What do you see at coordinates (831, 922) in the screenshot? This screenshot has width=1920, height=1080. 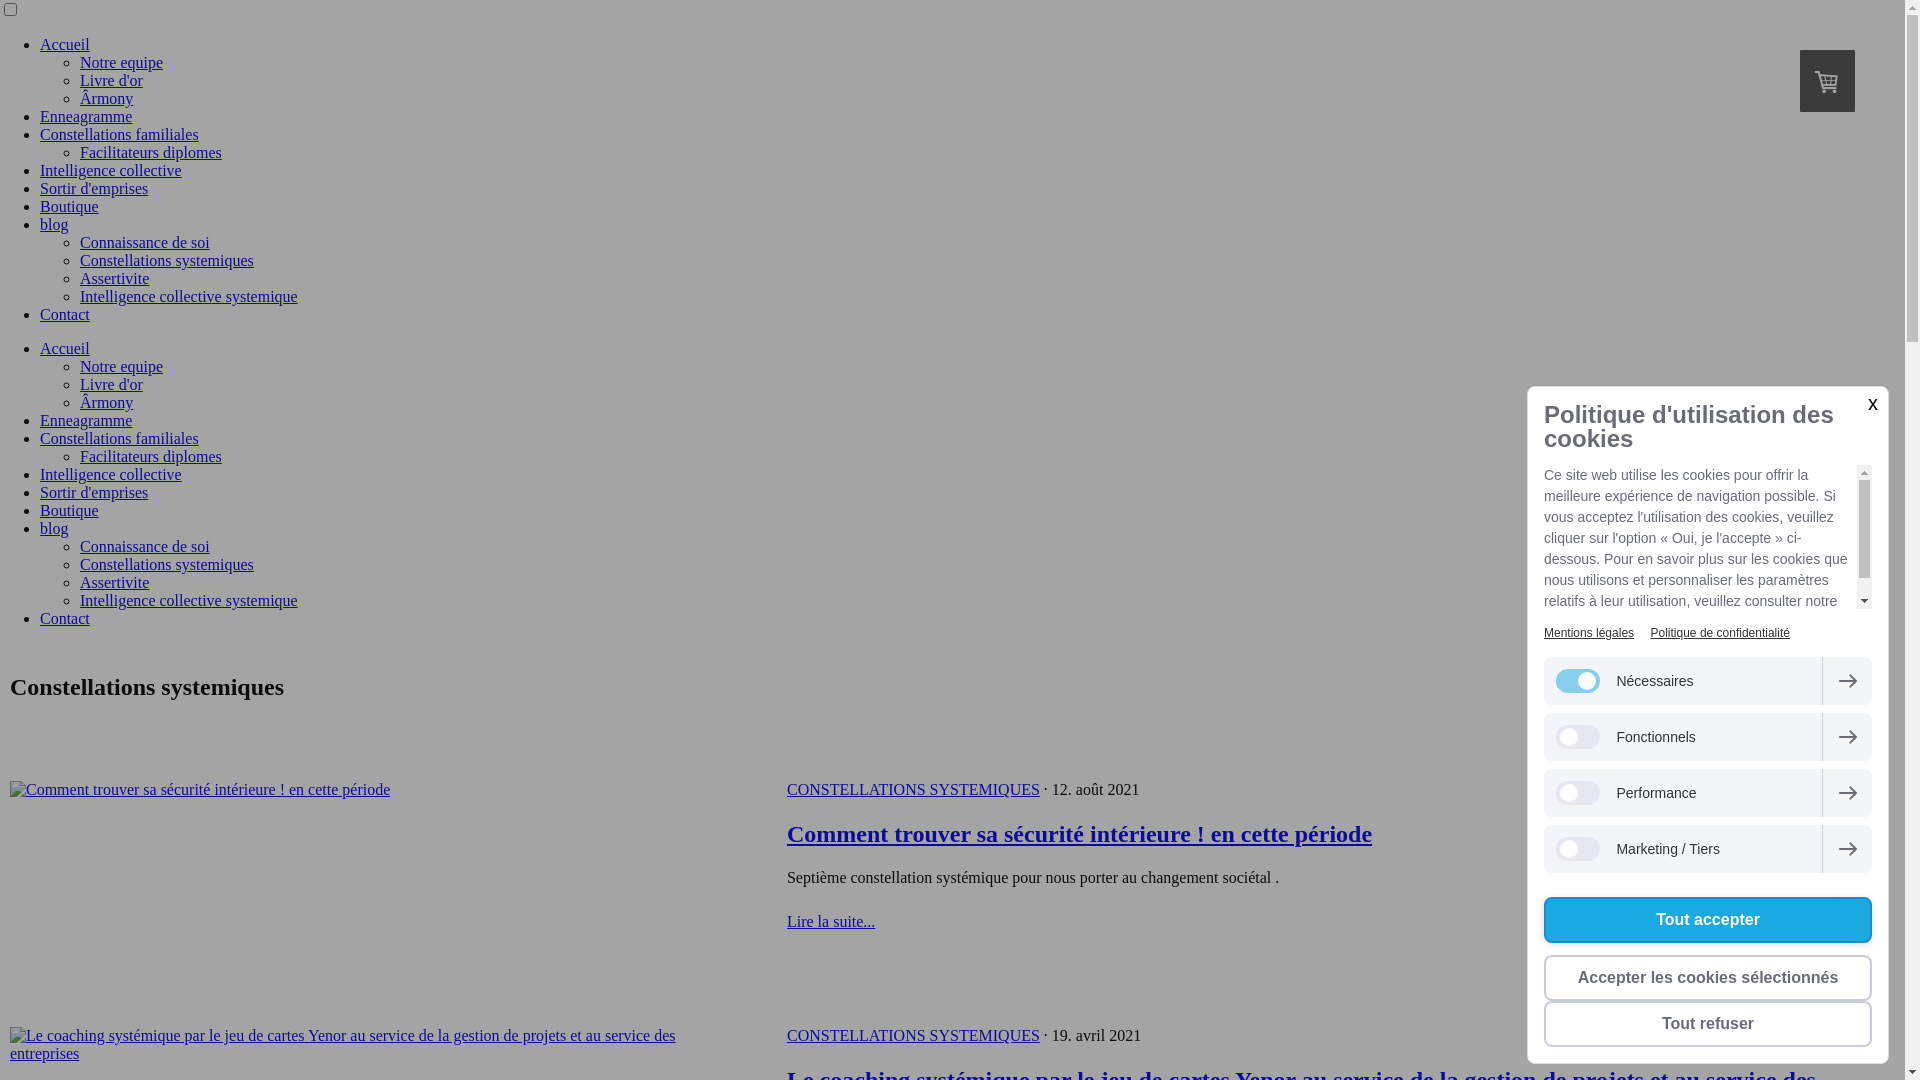 I see `Lire la suite...` at bounding box center [831, 922].